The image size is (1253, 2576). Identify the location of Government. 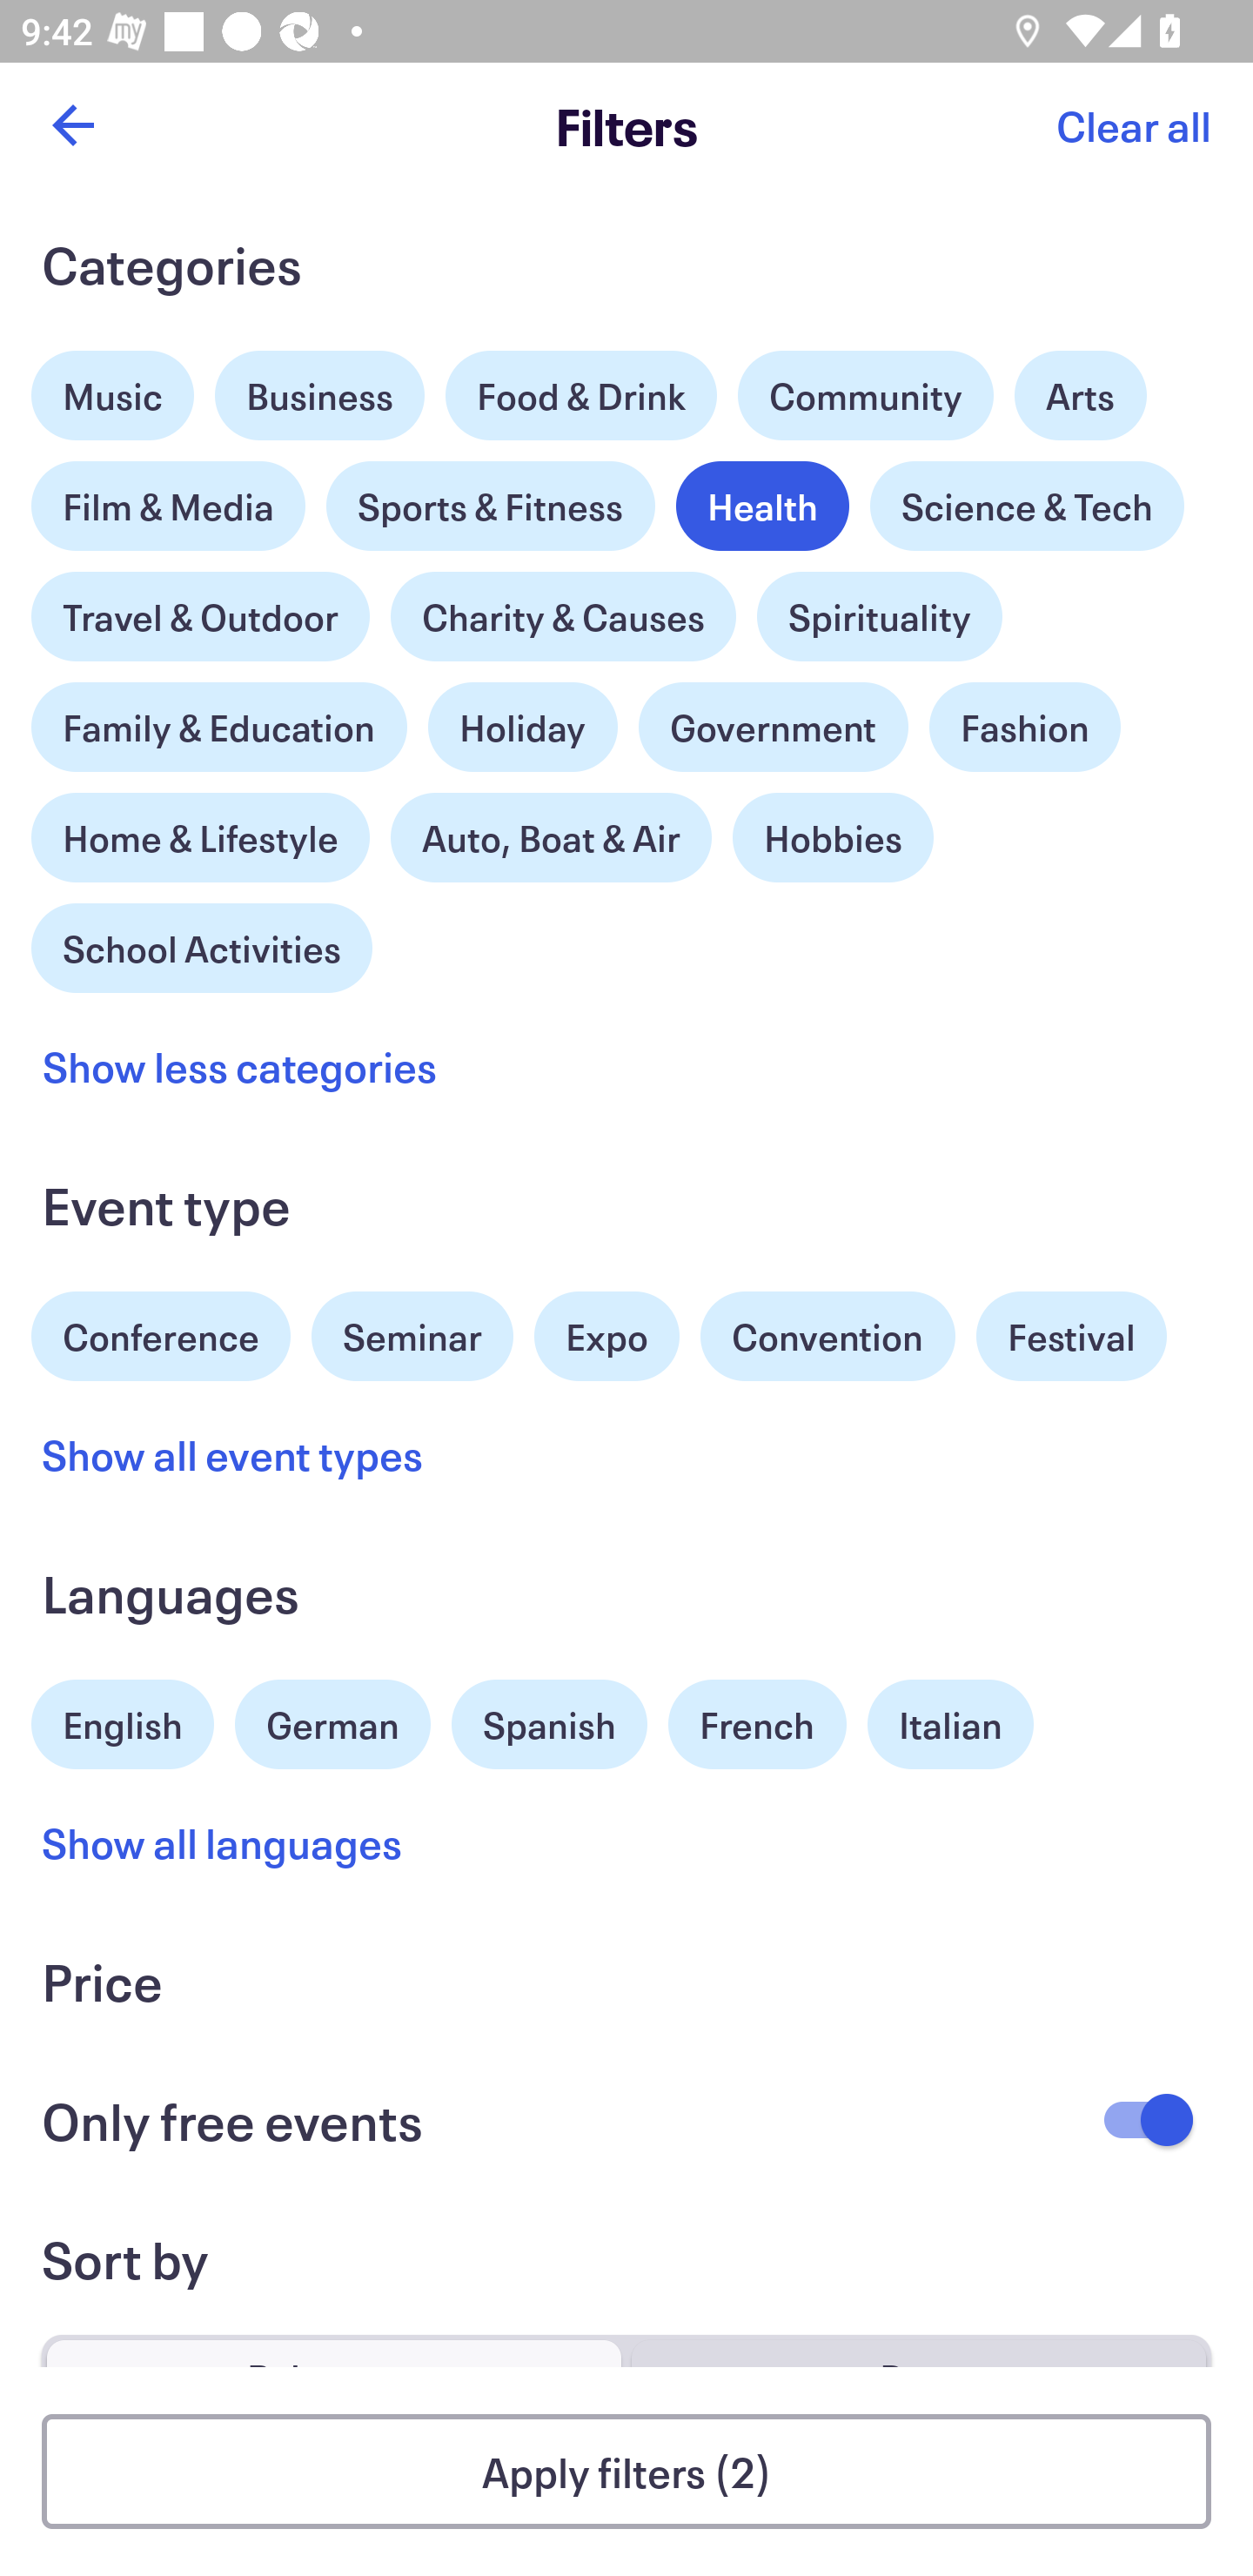
(774, 728).